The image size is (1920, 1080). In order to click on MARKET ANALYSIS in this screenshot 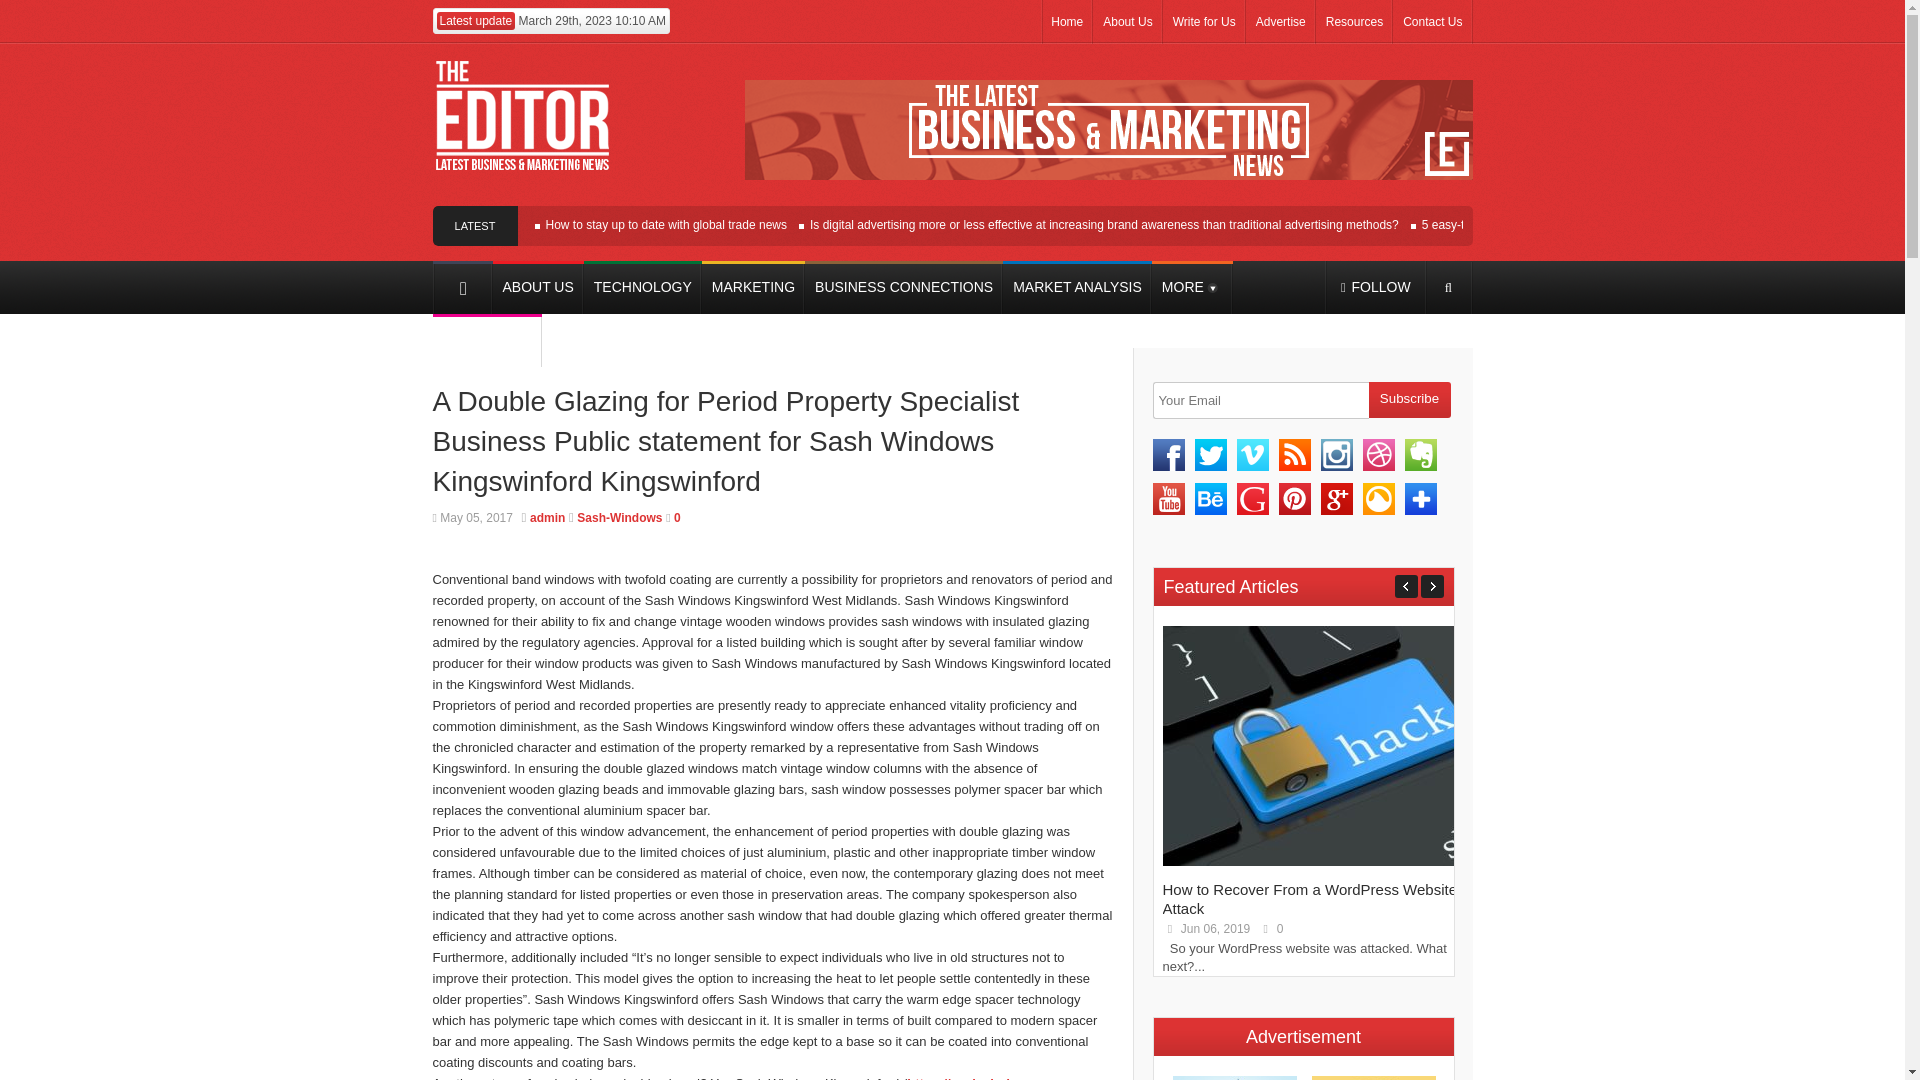, I will do `click(1077, 288)`.